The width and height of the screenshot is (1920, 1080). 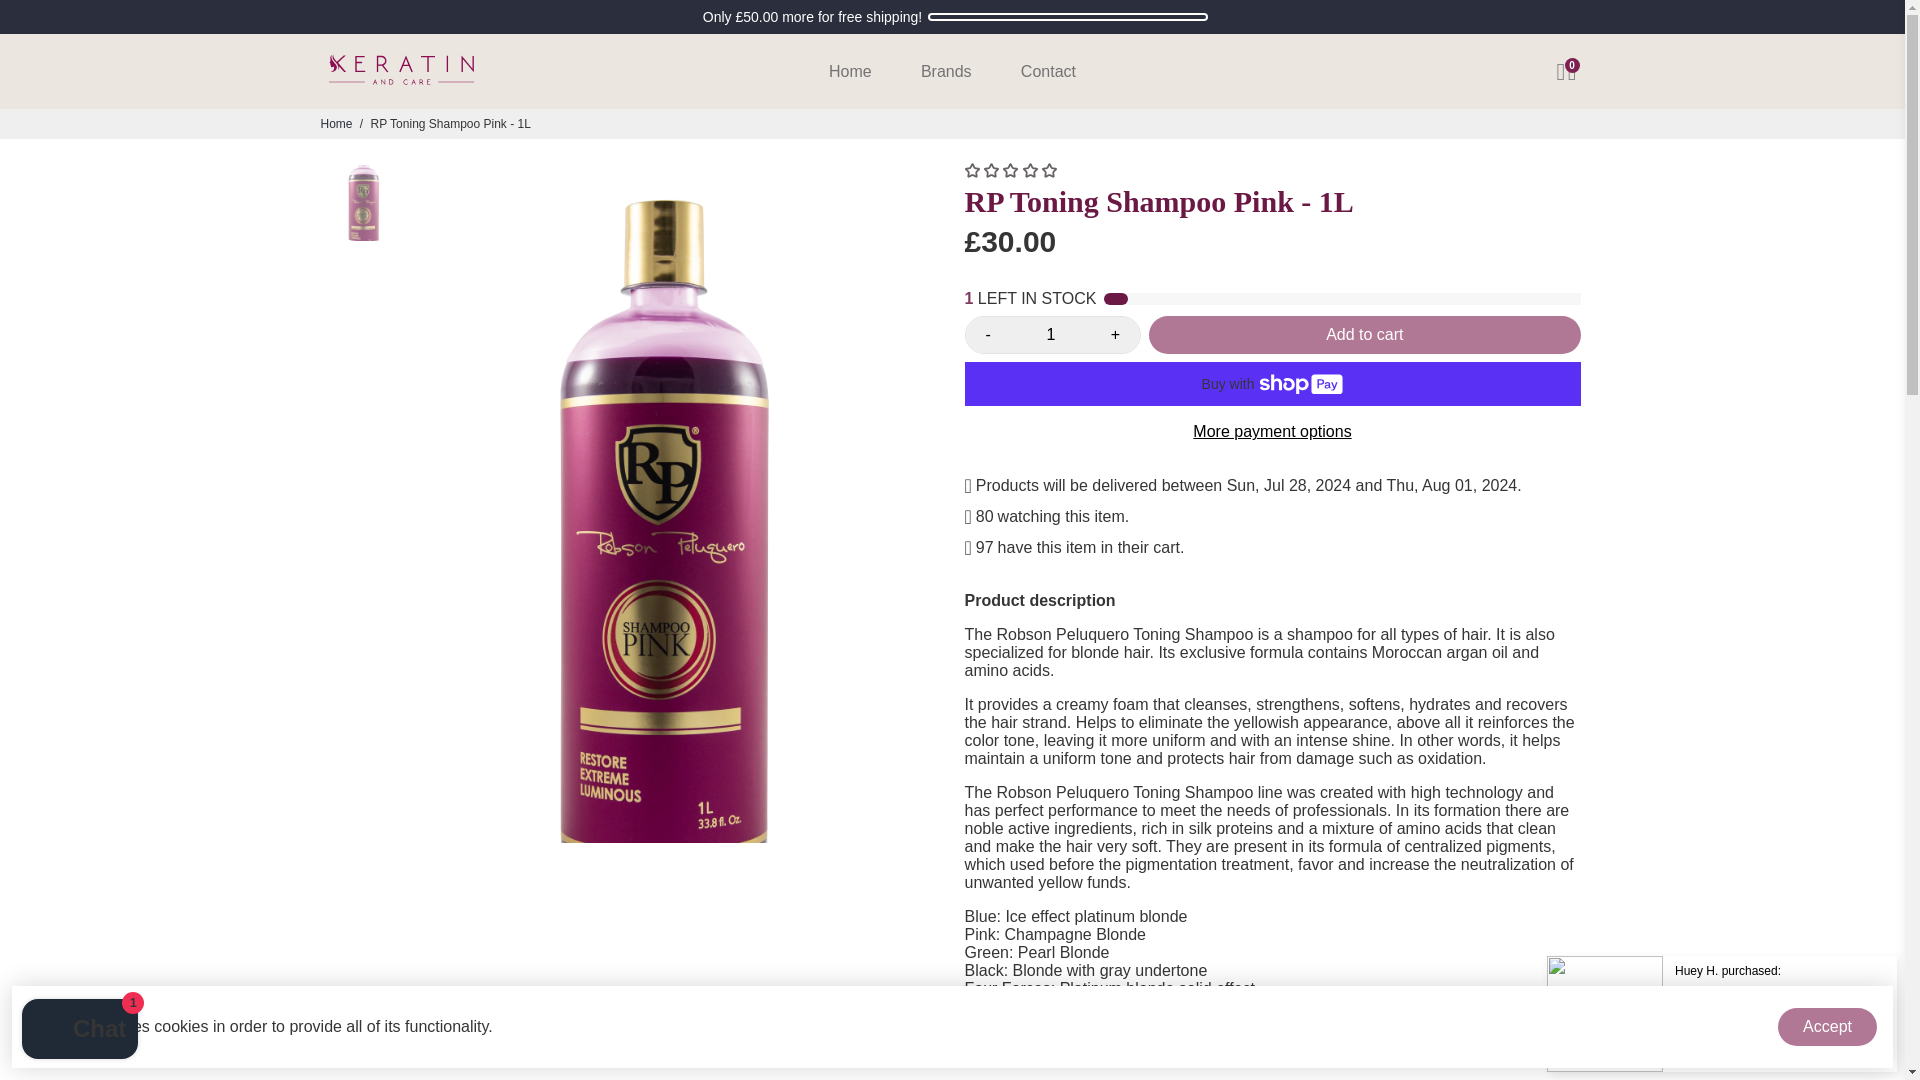 What do you see at coordinates (1048, 71) in the screenshot?
I see `Contact` at bounding box center [1048, 71].